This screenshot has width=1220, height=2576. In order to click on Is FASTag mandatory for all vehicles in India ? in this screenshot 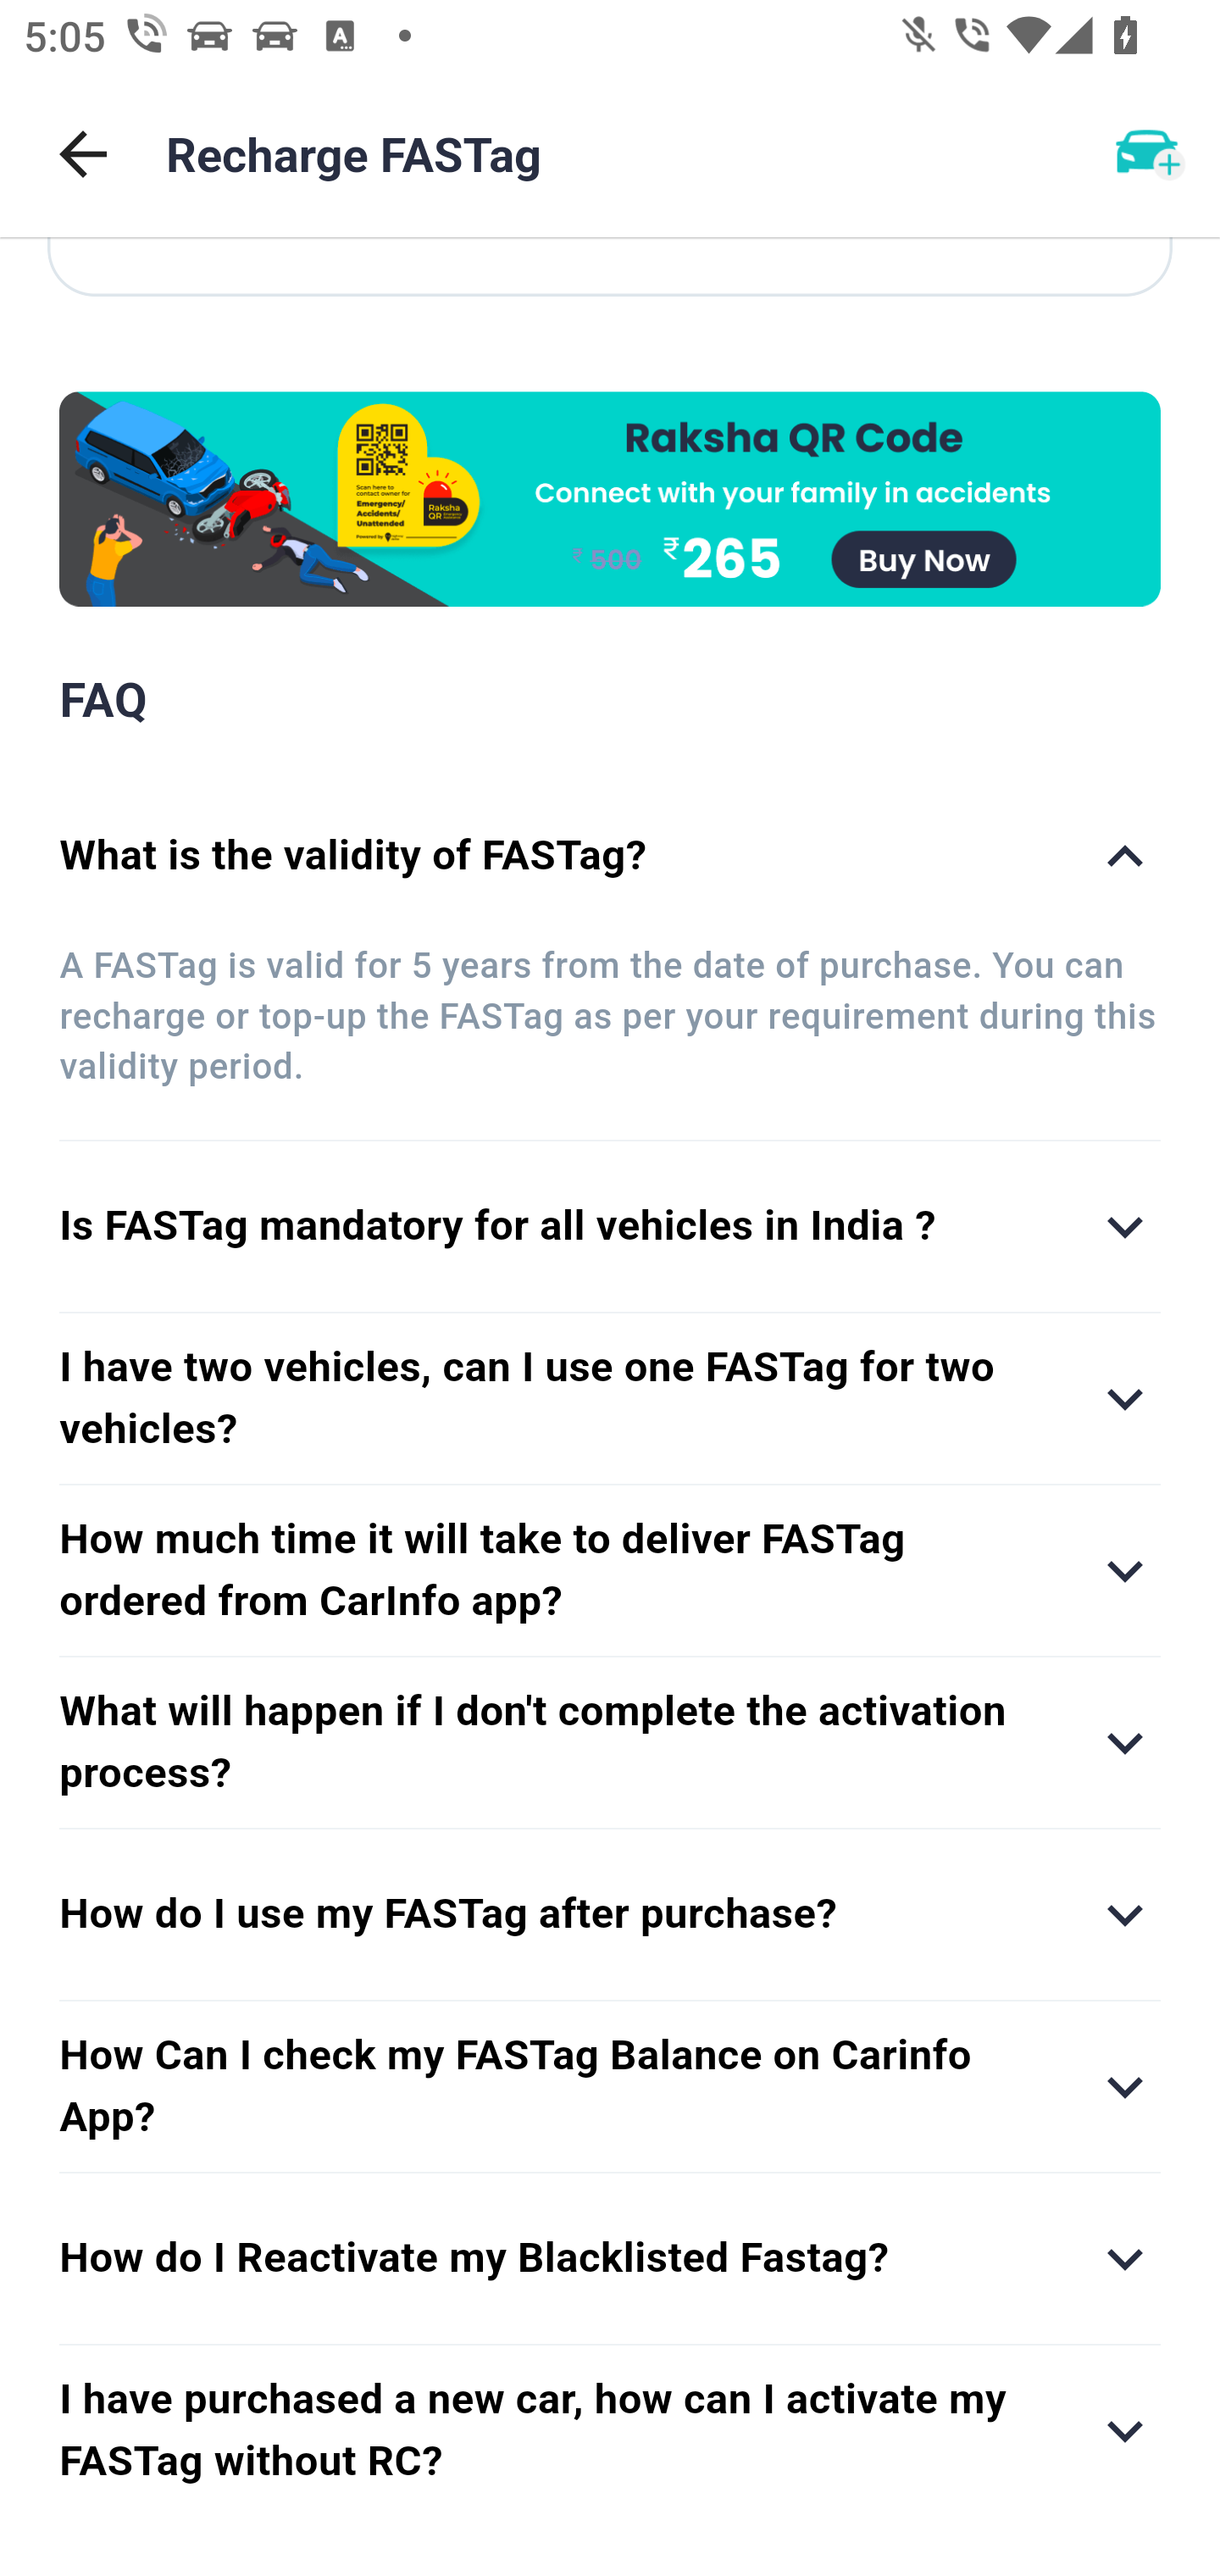, I will do `click(610, 1227)`.